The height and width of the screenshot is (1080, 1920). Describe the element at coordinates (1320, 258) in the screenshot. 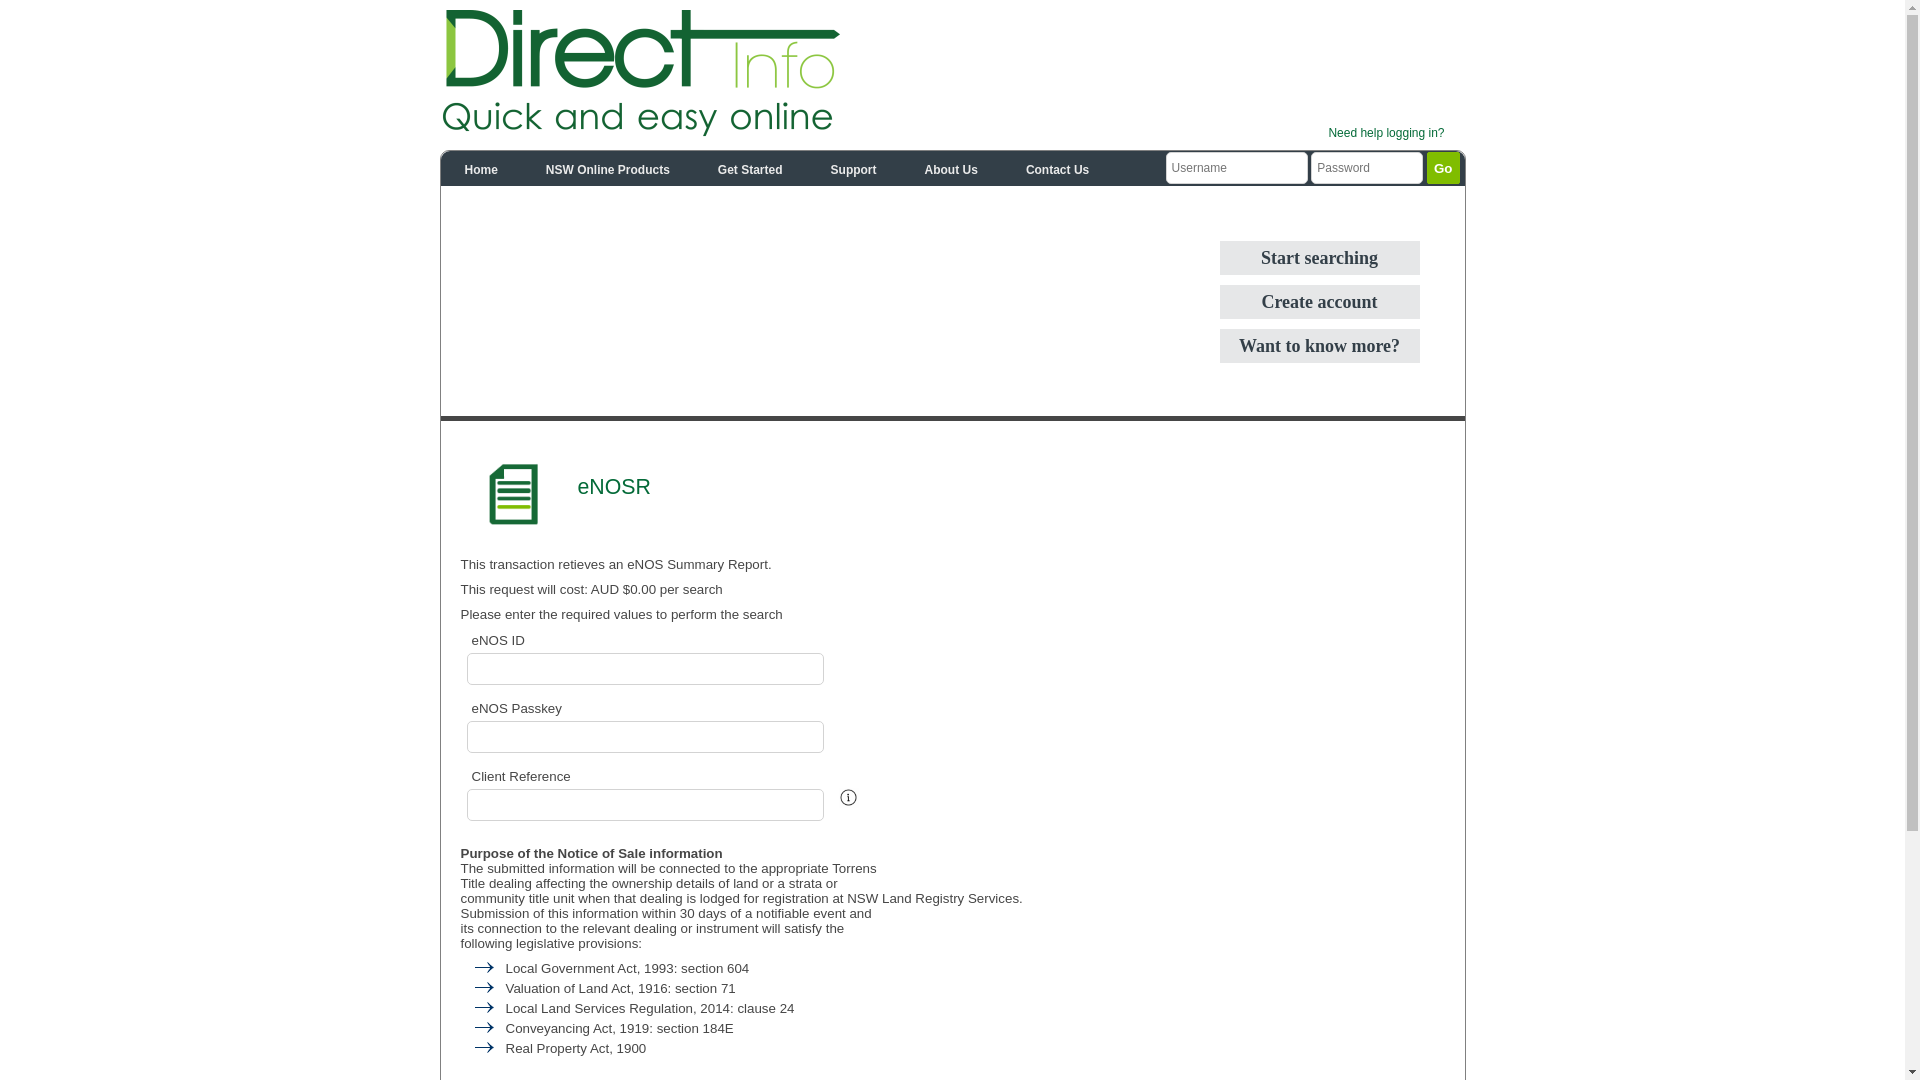

I see `Start searching` at that location.